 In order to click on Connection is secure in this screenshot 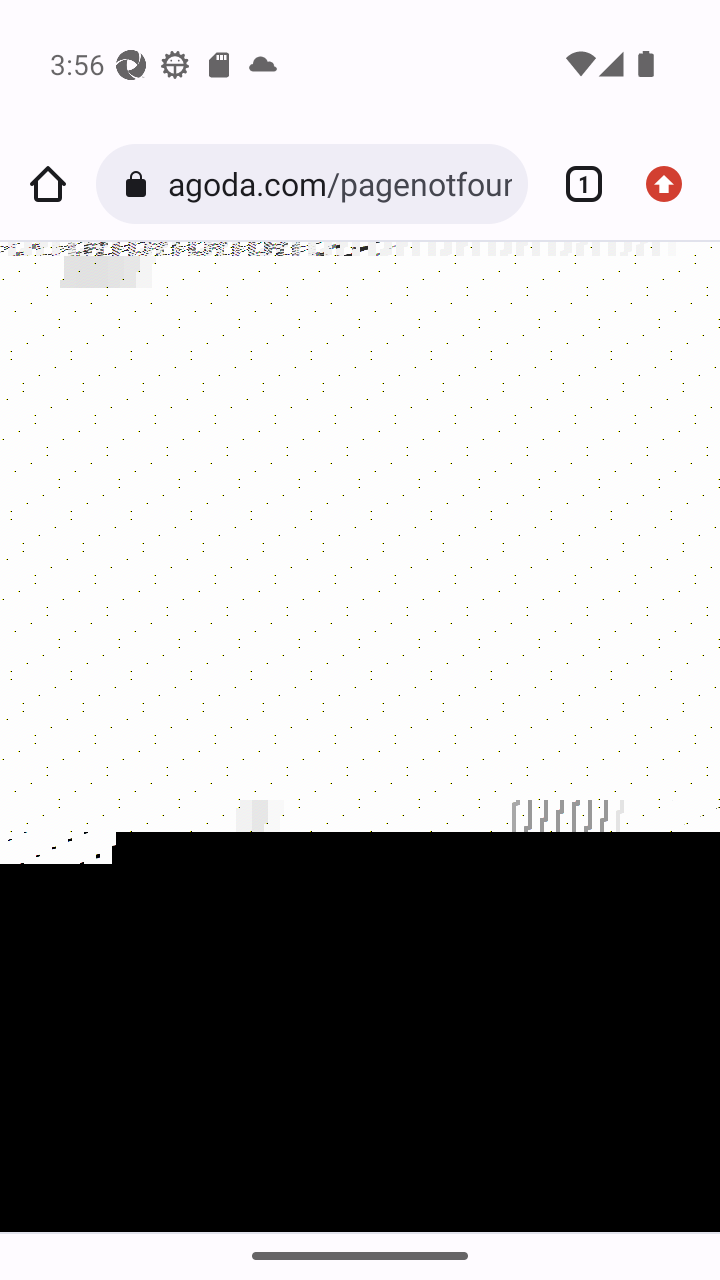, I will do `click(140, 184)`.